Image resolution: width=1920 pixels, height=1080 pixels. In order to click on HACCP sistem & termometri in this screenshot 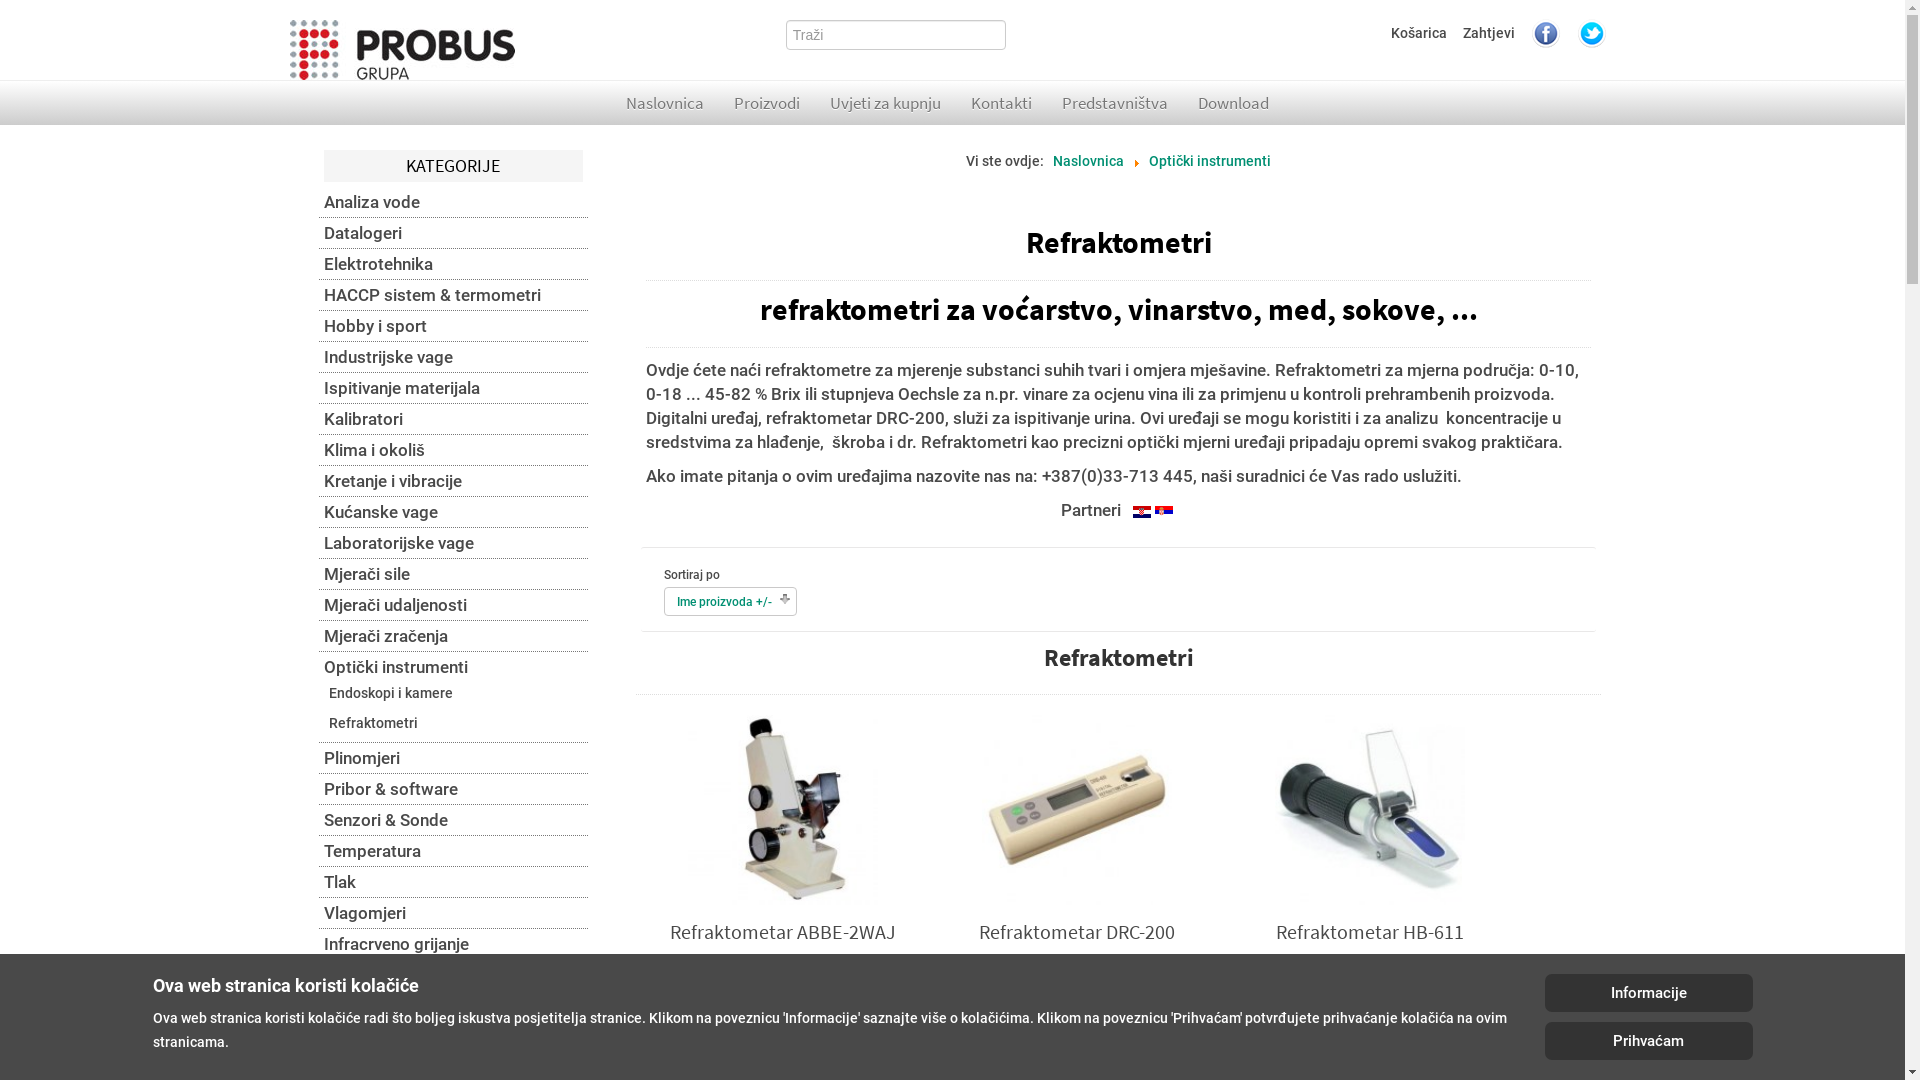, I will do `click(454, 295)`.